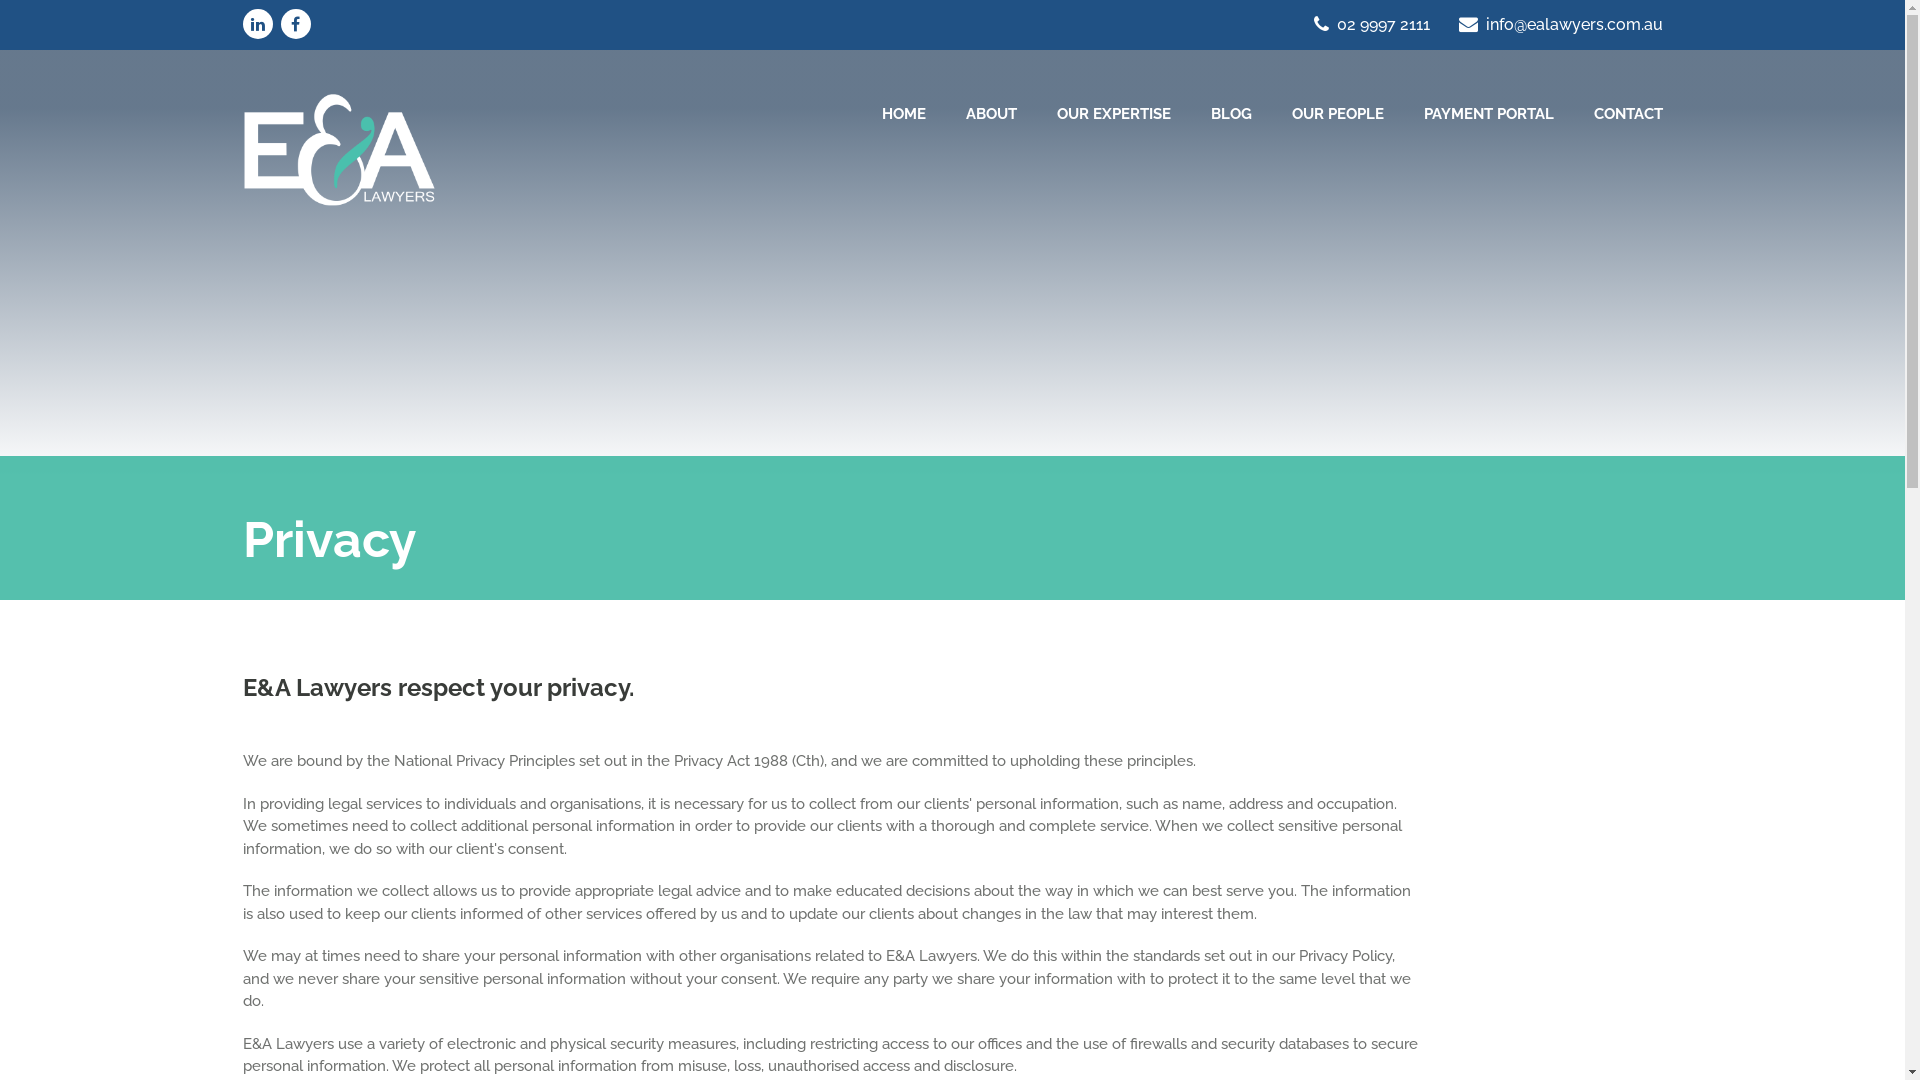 The height and width of the screenshot is (1080, 1920). Describe the element at coordinates (1628, 114) in the screenshot. I see `CONTACT` at that location.